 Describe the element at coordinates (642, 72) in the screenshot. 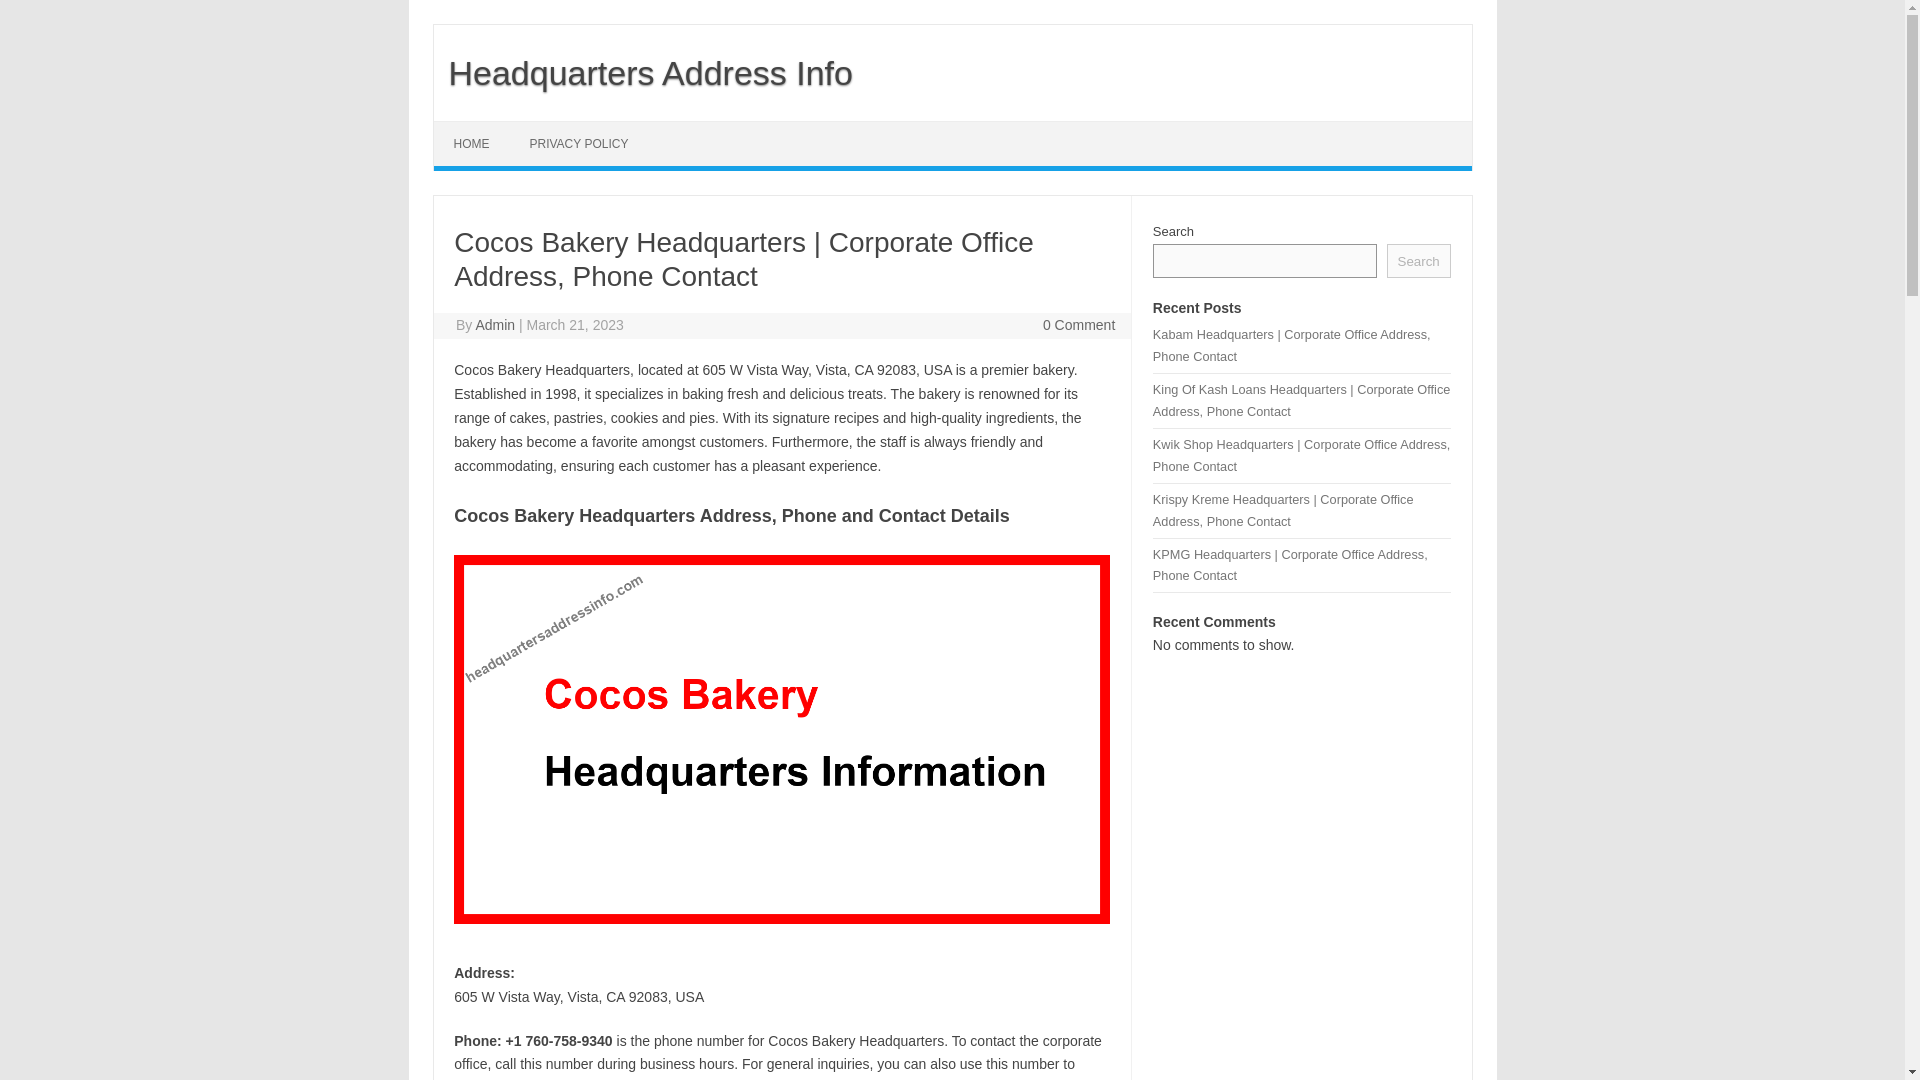

I see `Headquarters Address Info` at that location.